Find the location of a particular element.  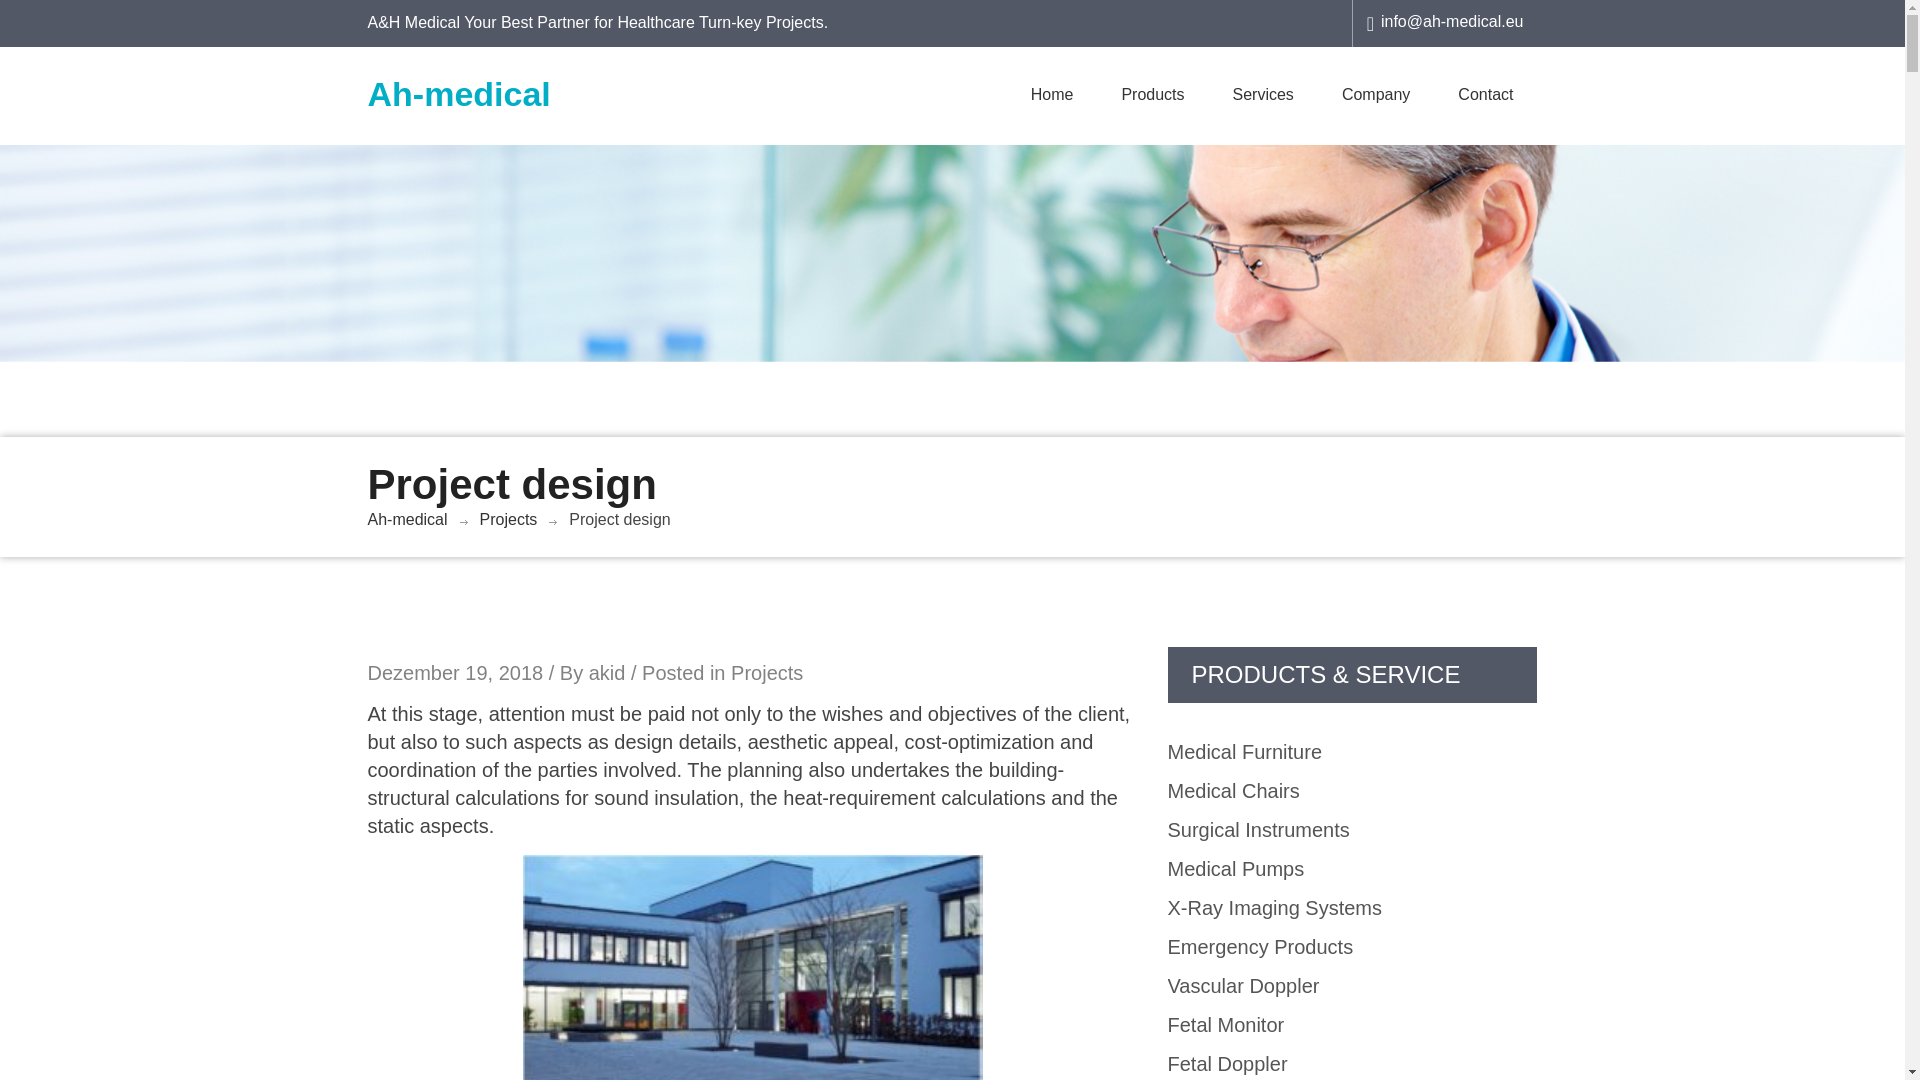

Ah-medical is located at coordinates (408, 519).